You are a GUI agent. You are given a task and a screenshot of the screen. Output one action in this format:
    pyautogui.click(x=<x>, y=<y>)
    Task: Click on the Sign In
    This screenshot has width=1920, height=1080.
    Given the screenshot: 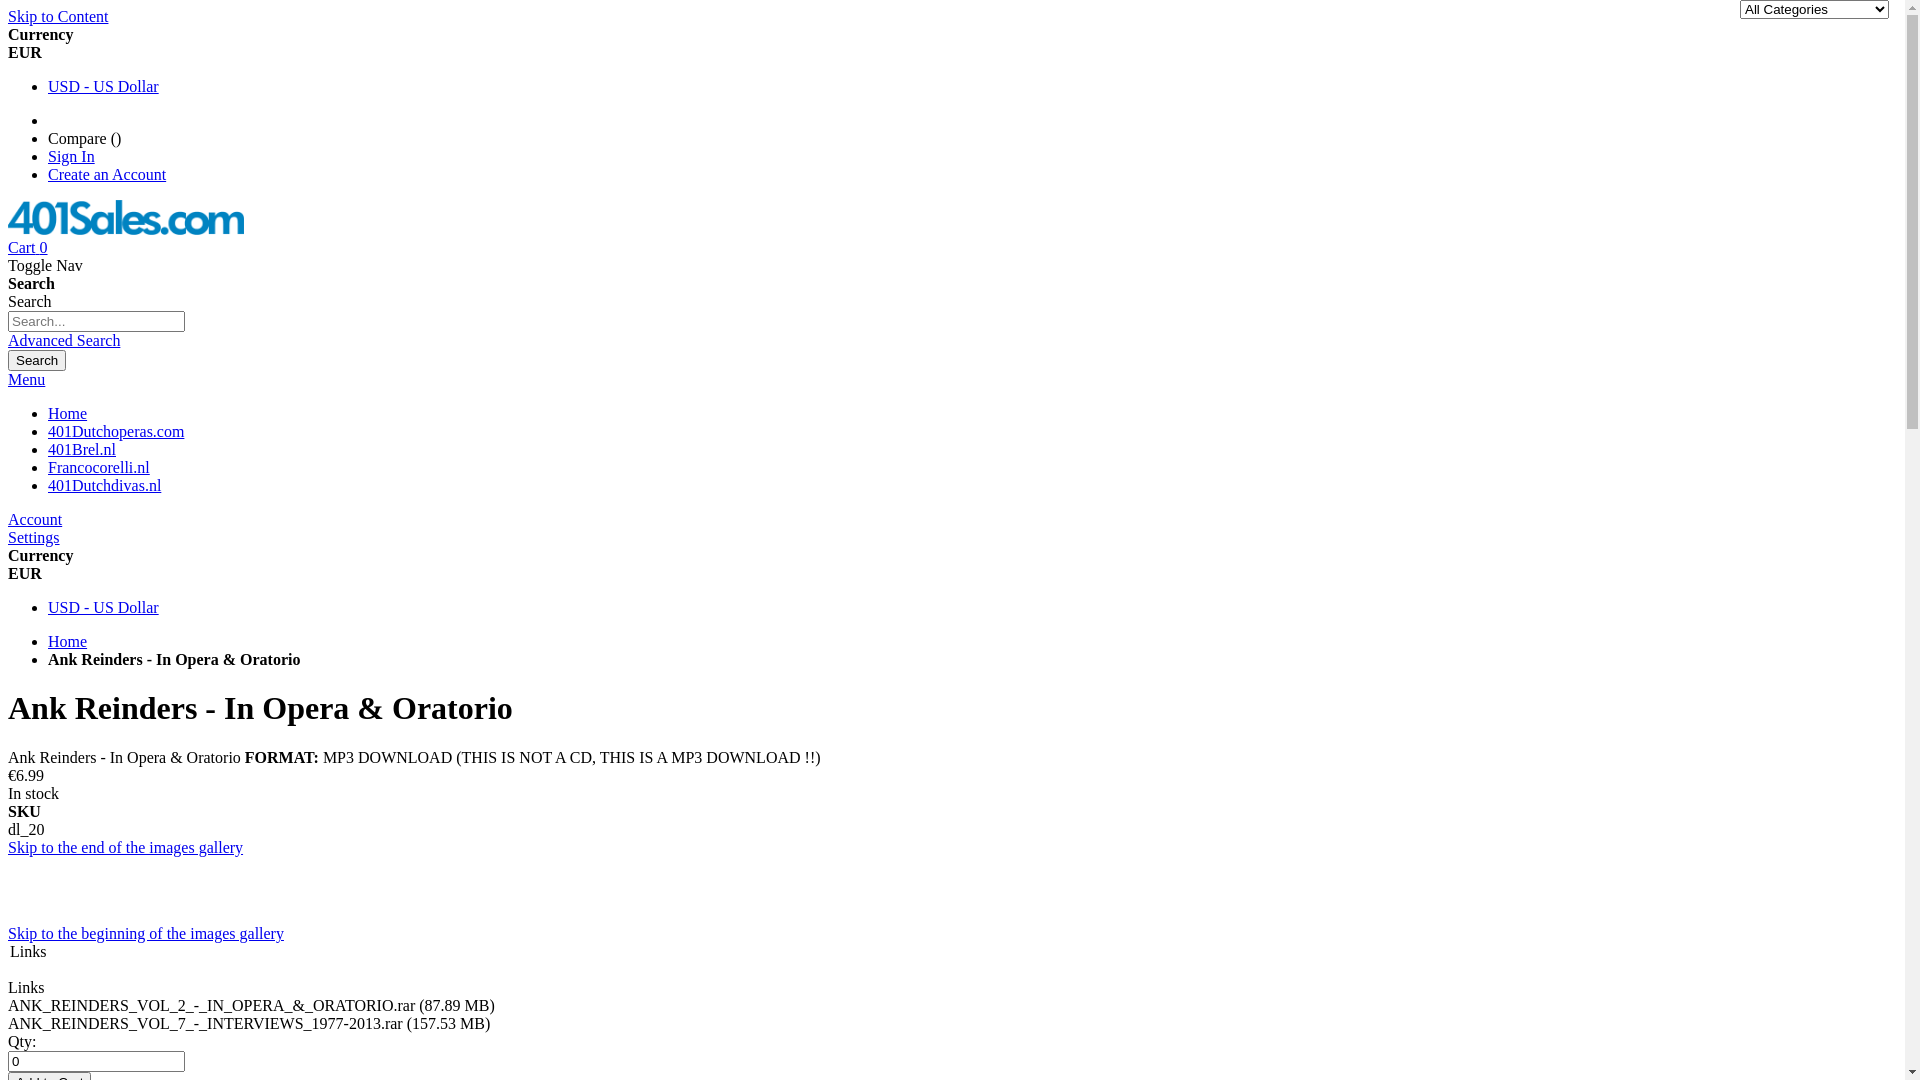 What is the action you would take?
    pyautogui.click(x=72, y=156)
    